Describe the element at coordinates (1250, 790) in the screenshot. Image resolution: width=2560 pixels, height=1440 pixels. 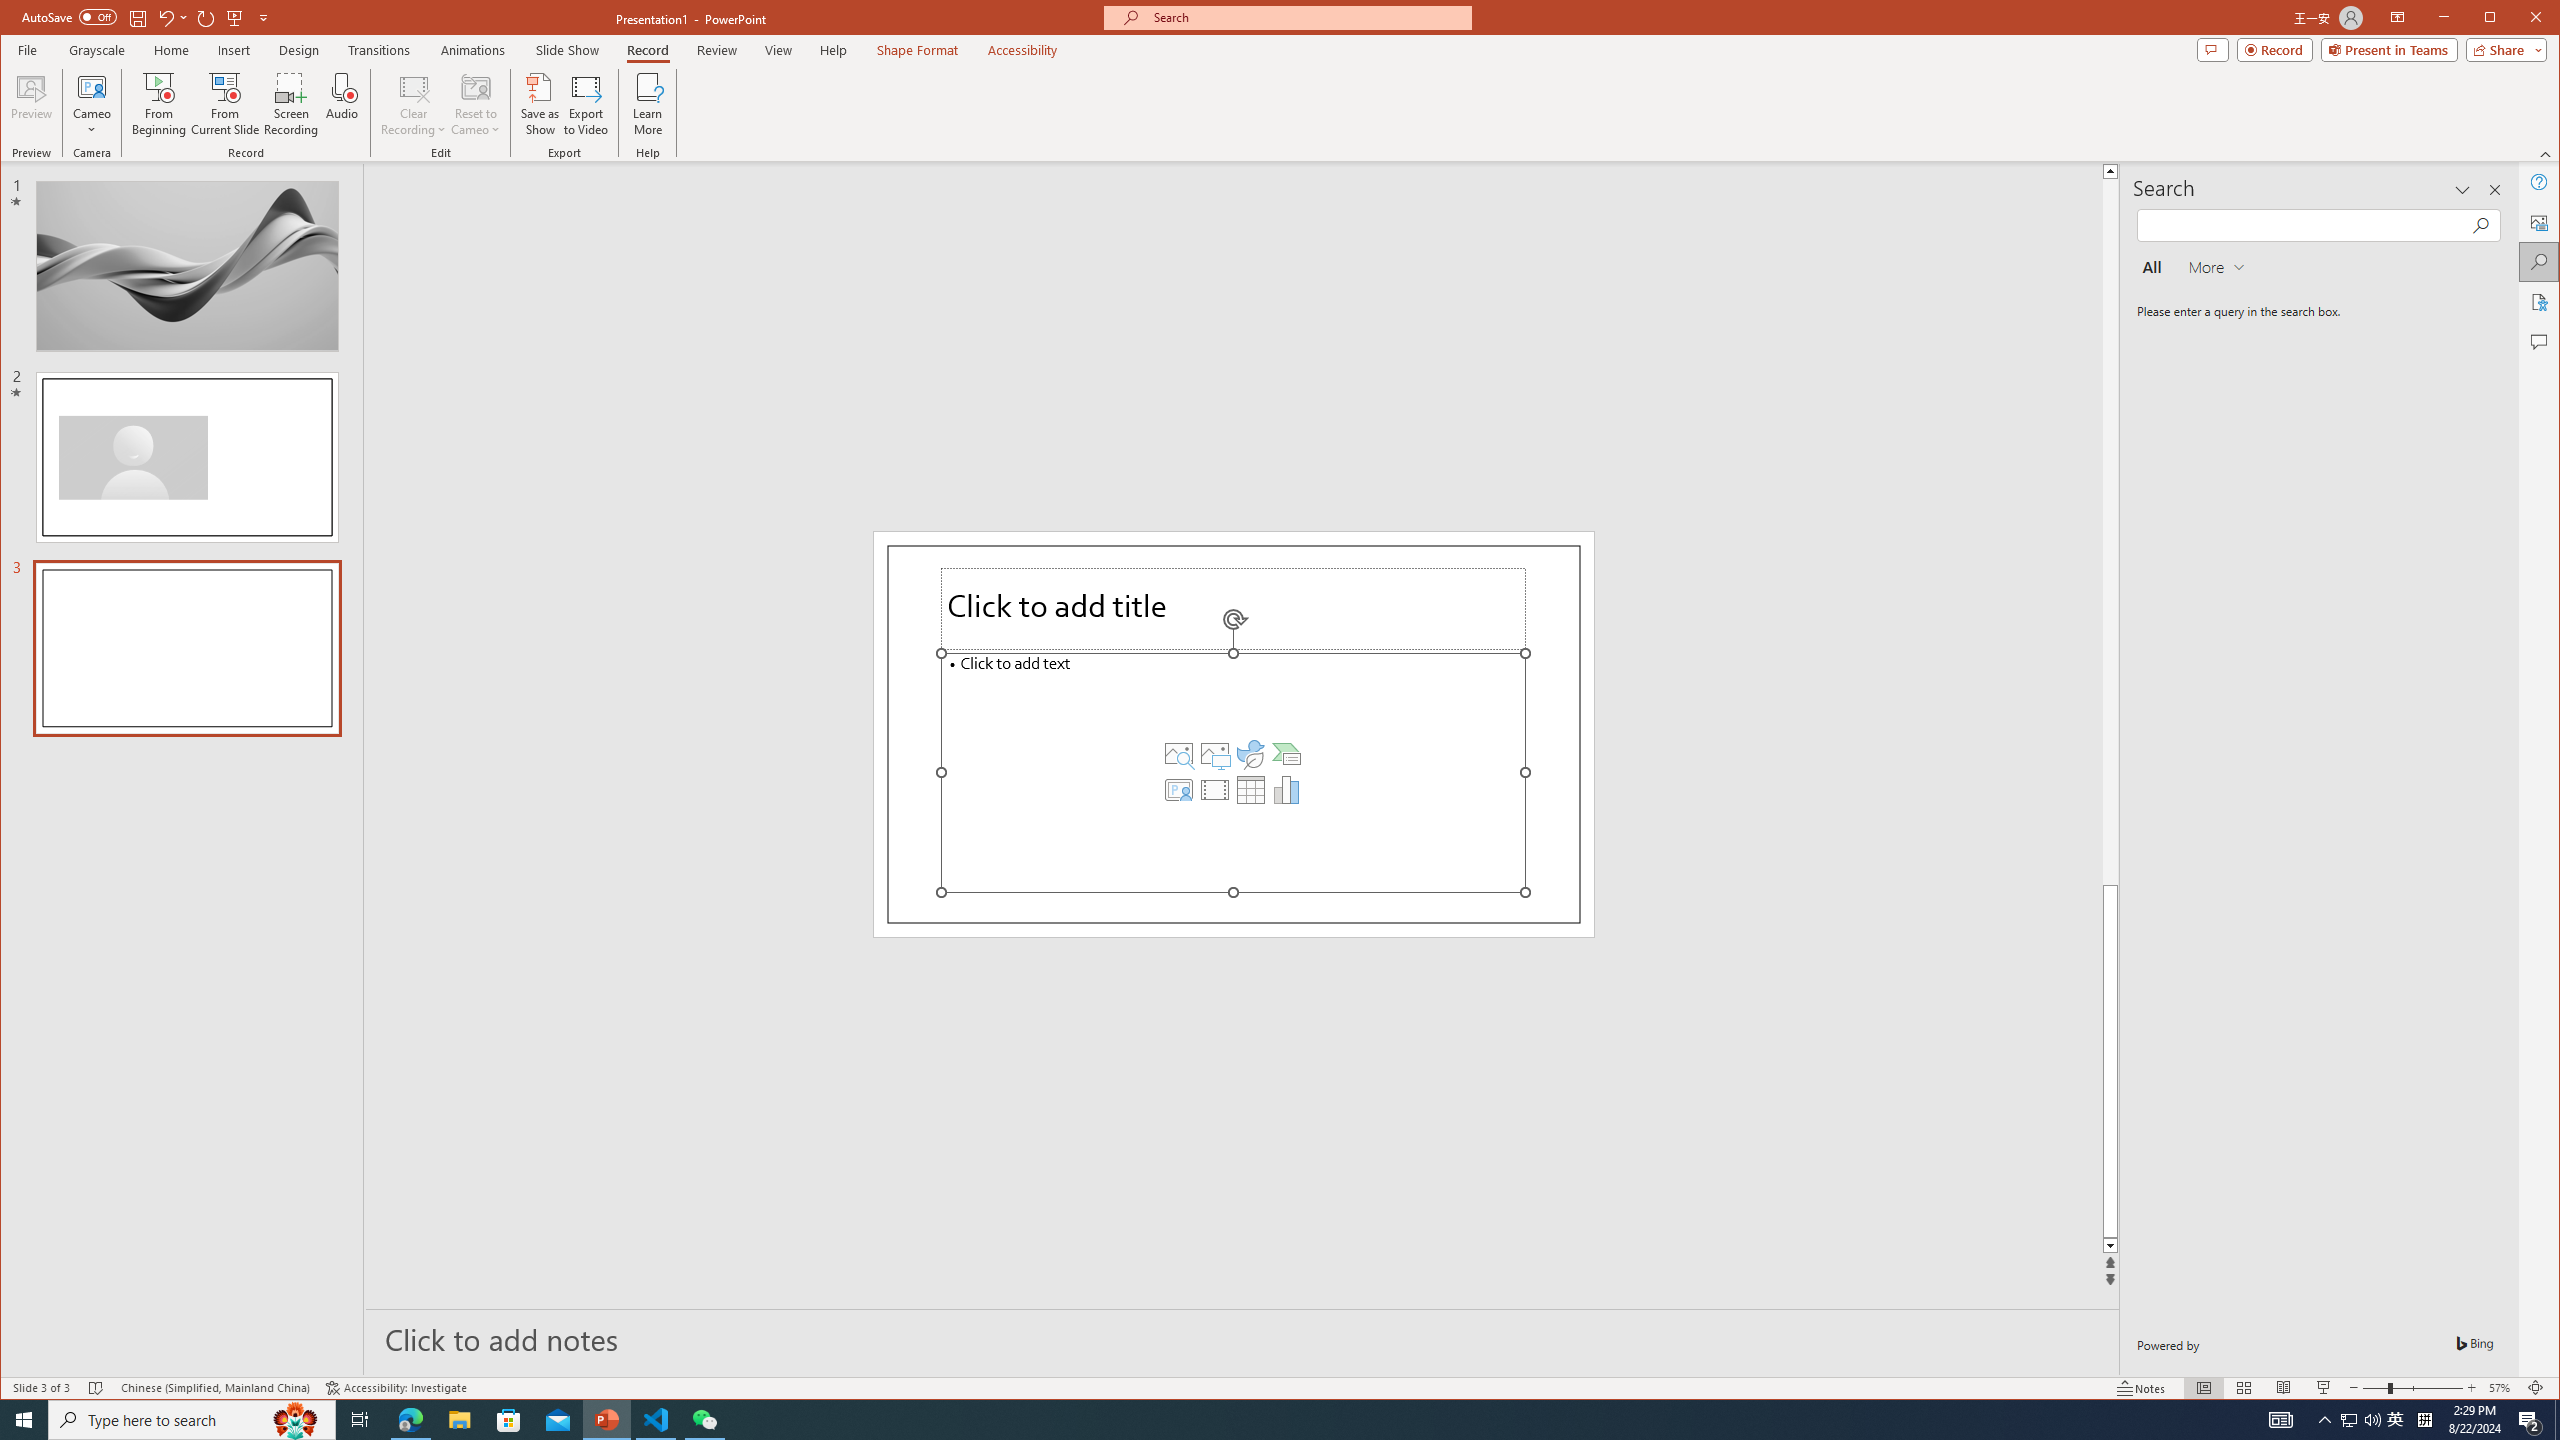
I see `Insert Table` at that location.